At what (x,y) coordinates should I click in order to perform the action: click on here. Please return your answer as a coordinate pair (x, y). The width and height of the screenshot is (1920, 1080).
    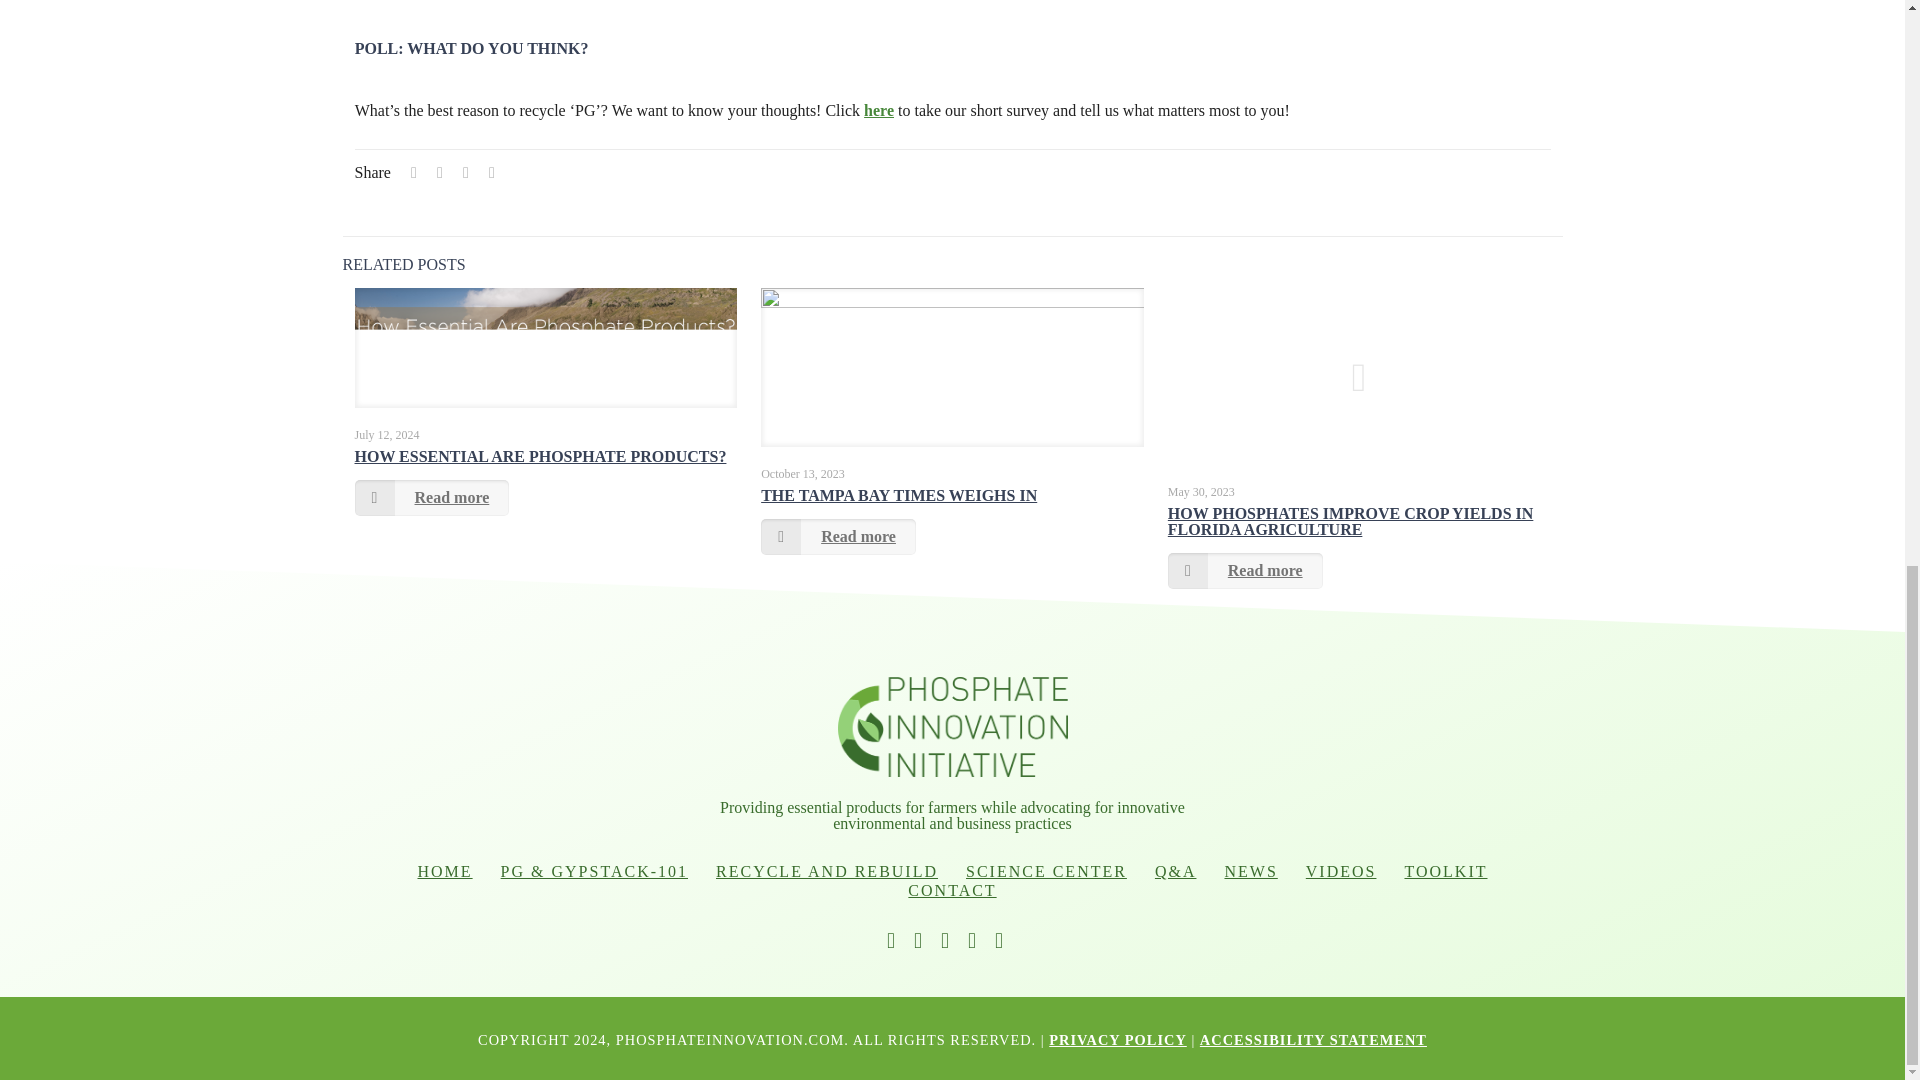
    Looking at the image, I should click on (879, 110).